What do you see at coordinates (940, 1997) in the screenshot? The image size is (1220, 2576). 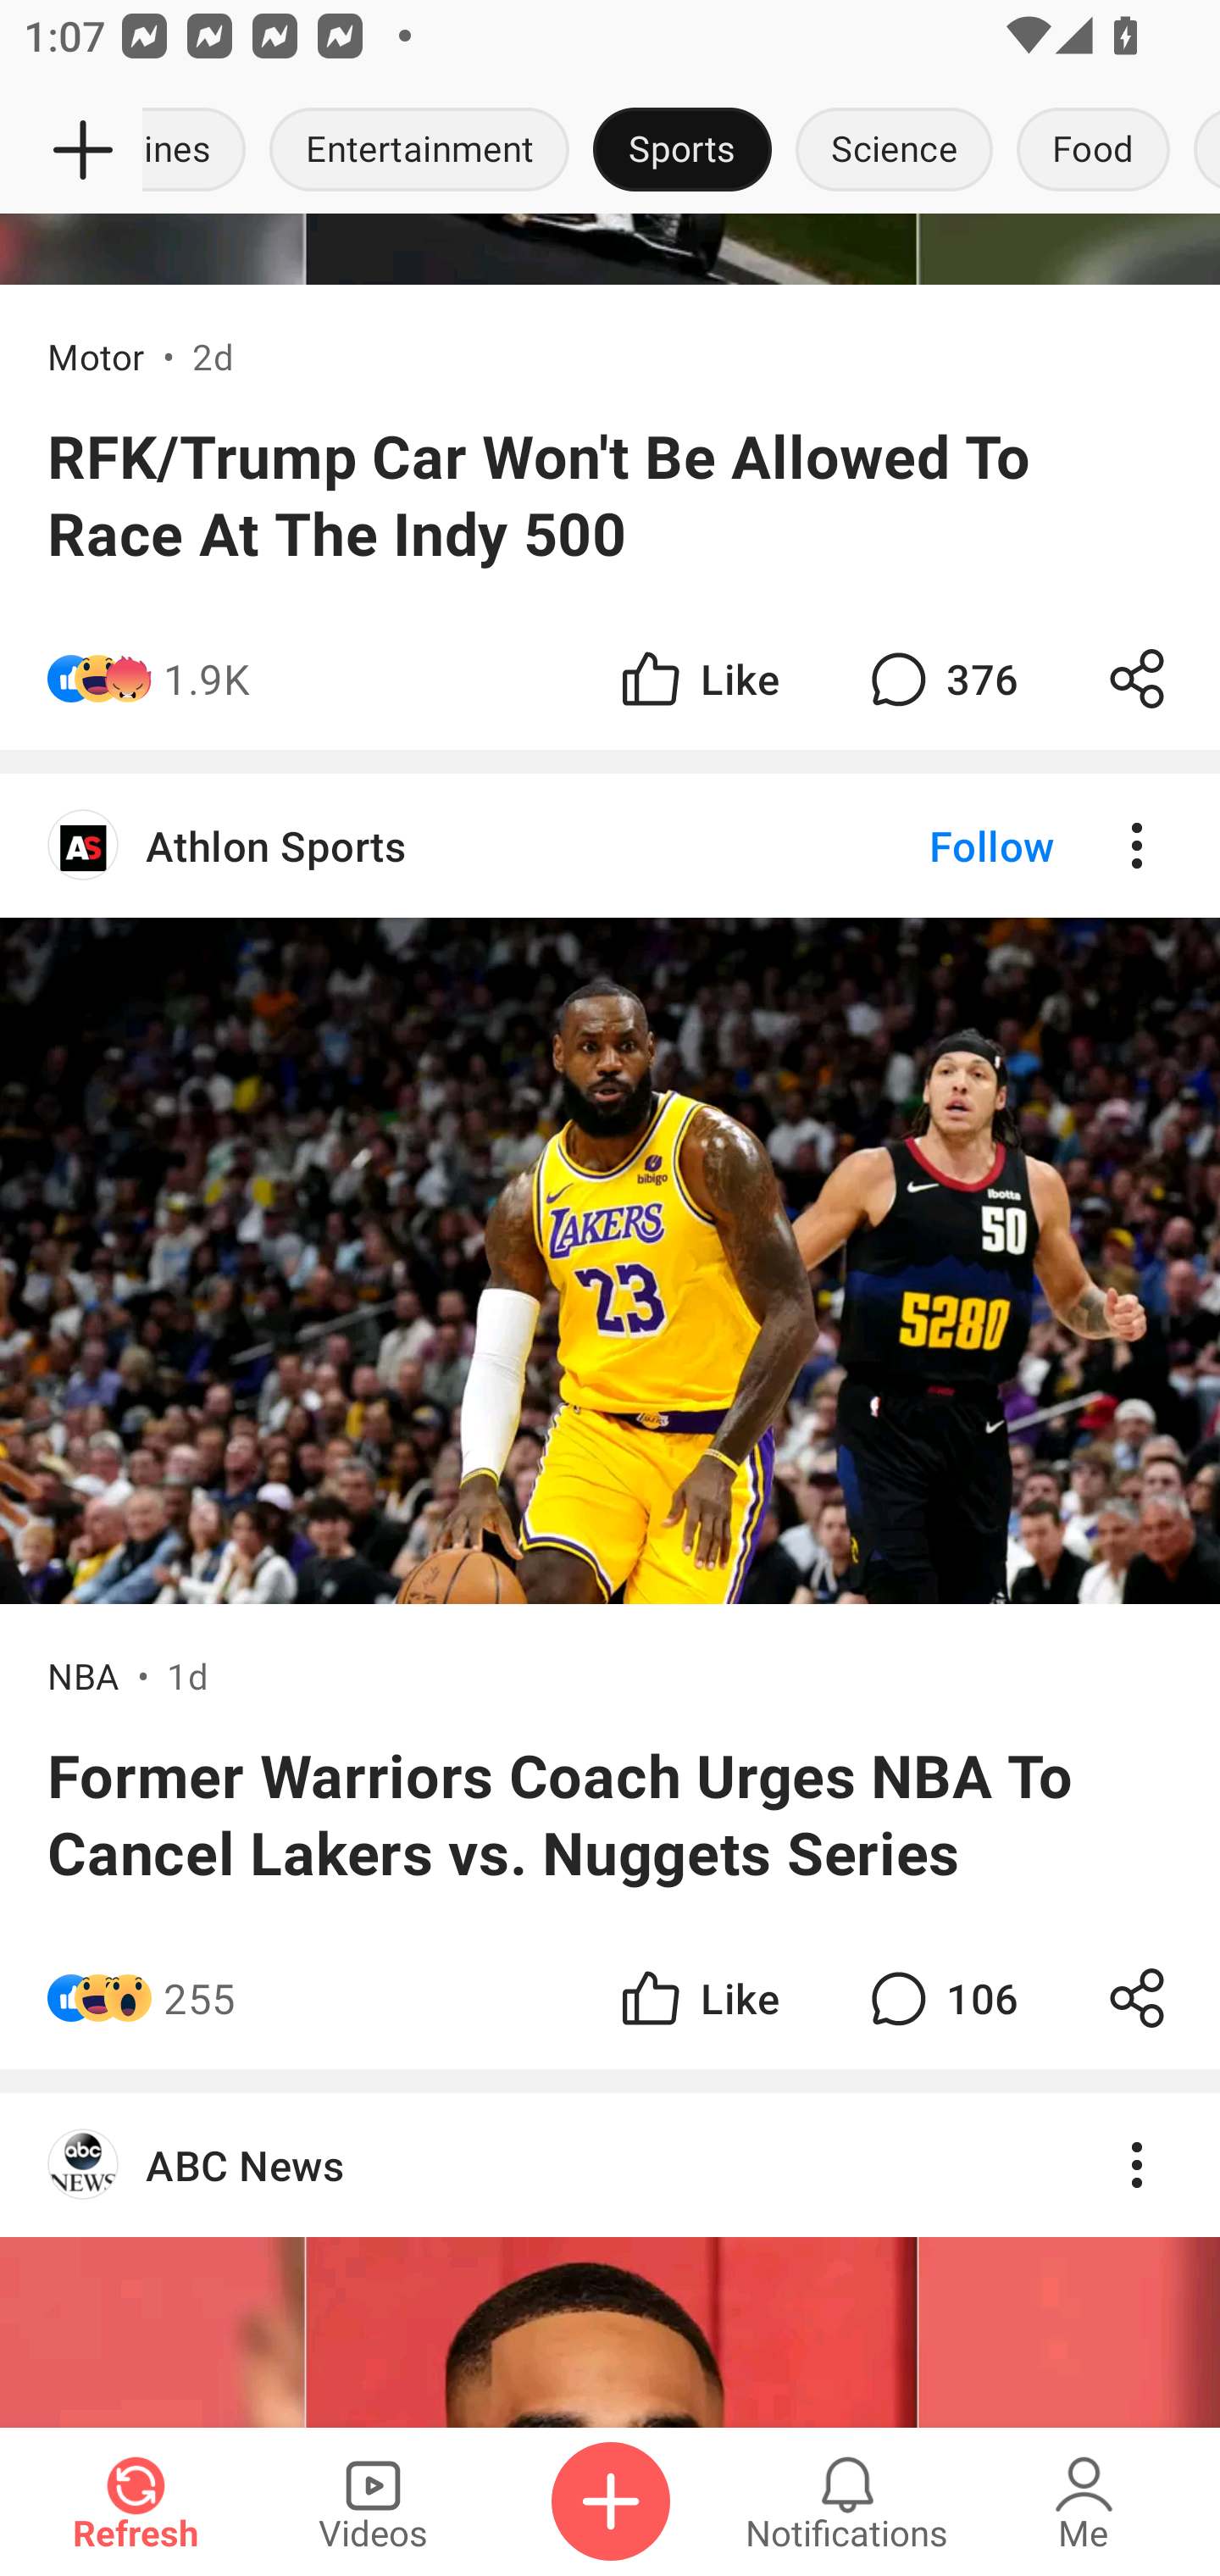 I see `106` at bounding box center [940, 1997].